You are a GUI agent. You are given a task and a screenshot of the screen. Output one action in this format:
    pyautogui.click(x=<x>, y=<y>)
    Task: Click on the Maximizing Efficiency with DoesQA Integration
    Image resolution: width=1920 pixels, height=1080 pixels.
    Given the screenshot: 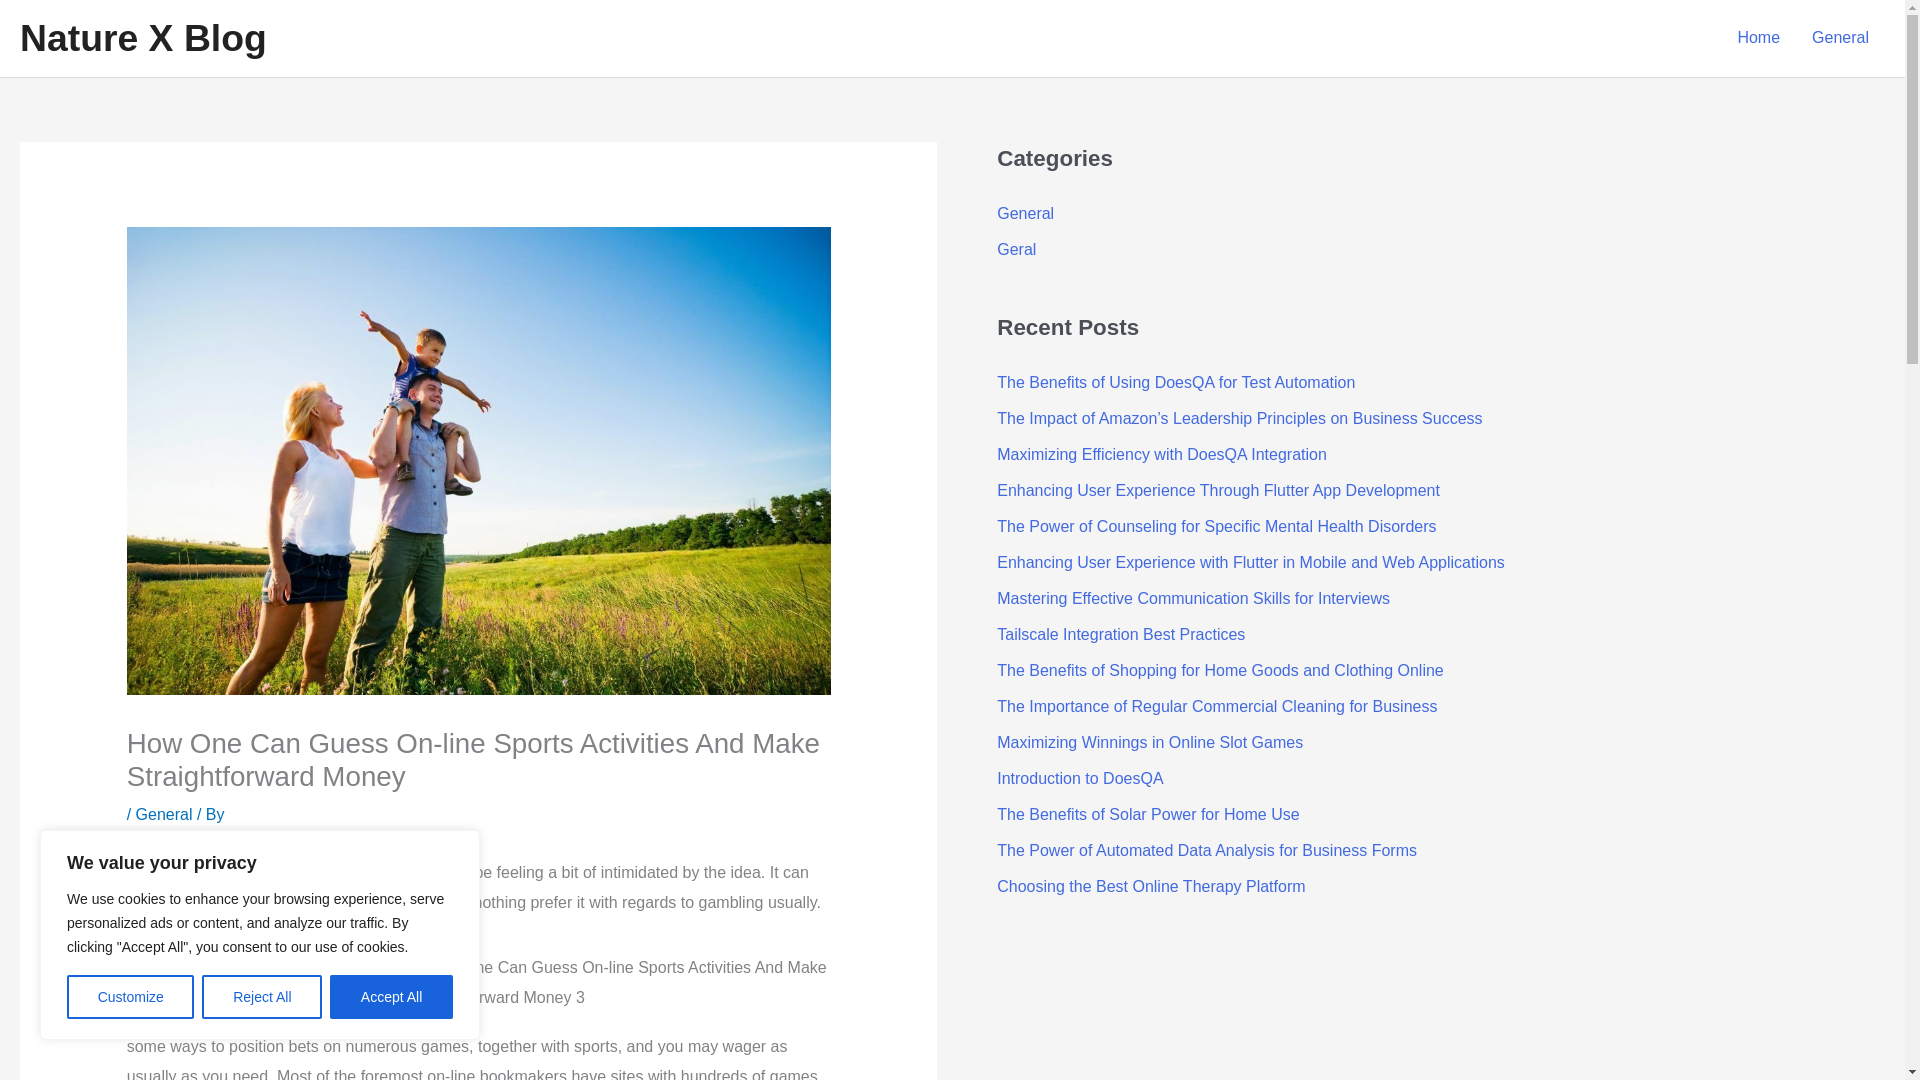 What is the action you would take?
    pyautogui.click(x=1161, y=454)
    